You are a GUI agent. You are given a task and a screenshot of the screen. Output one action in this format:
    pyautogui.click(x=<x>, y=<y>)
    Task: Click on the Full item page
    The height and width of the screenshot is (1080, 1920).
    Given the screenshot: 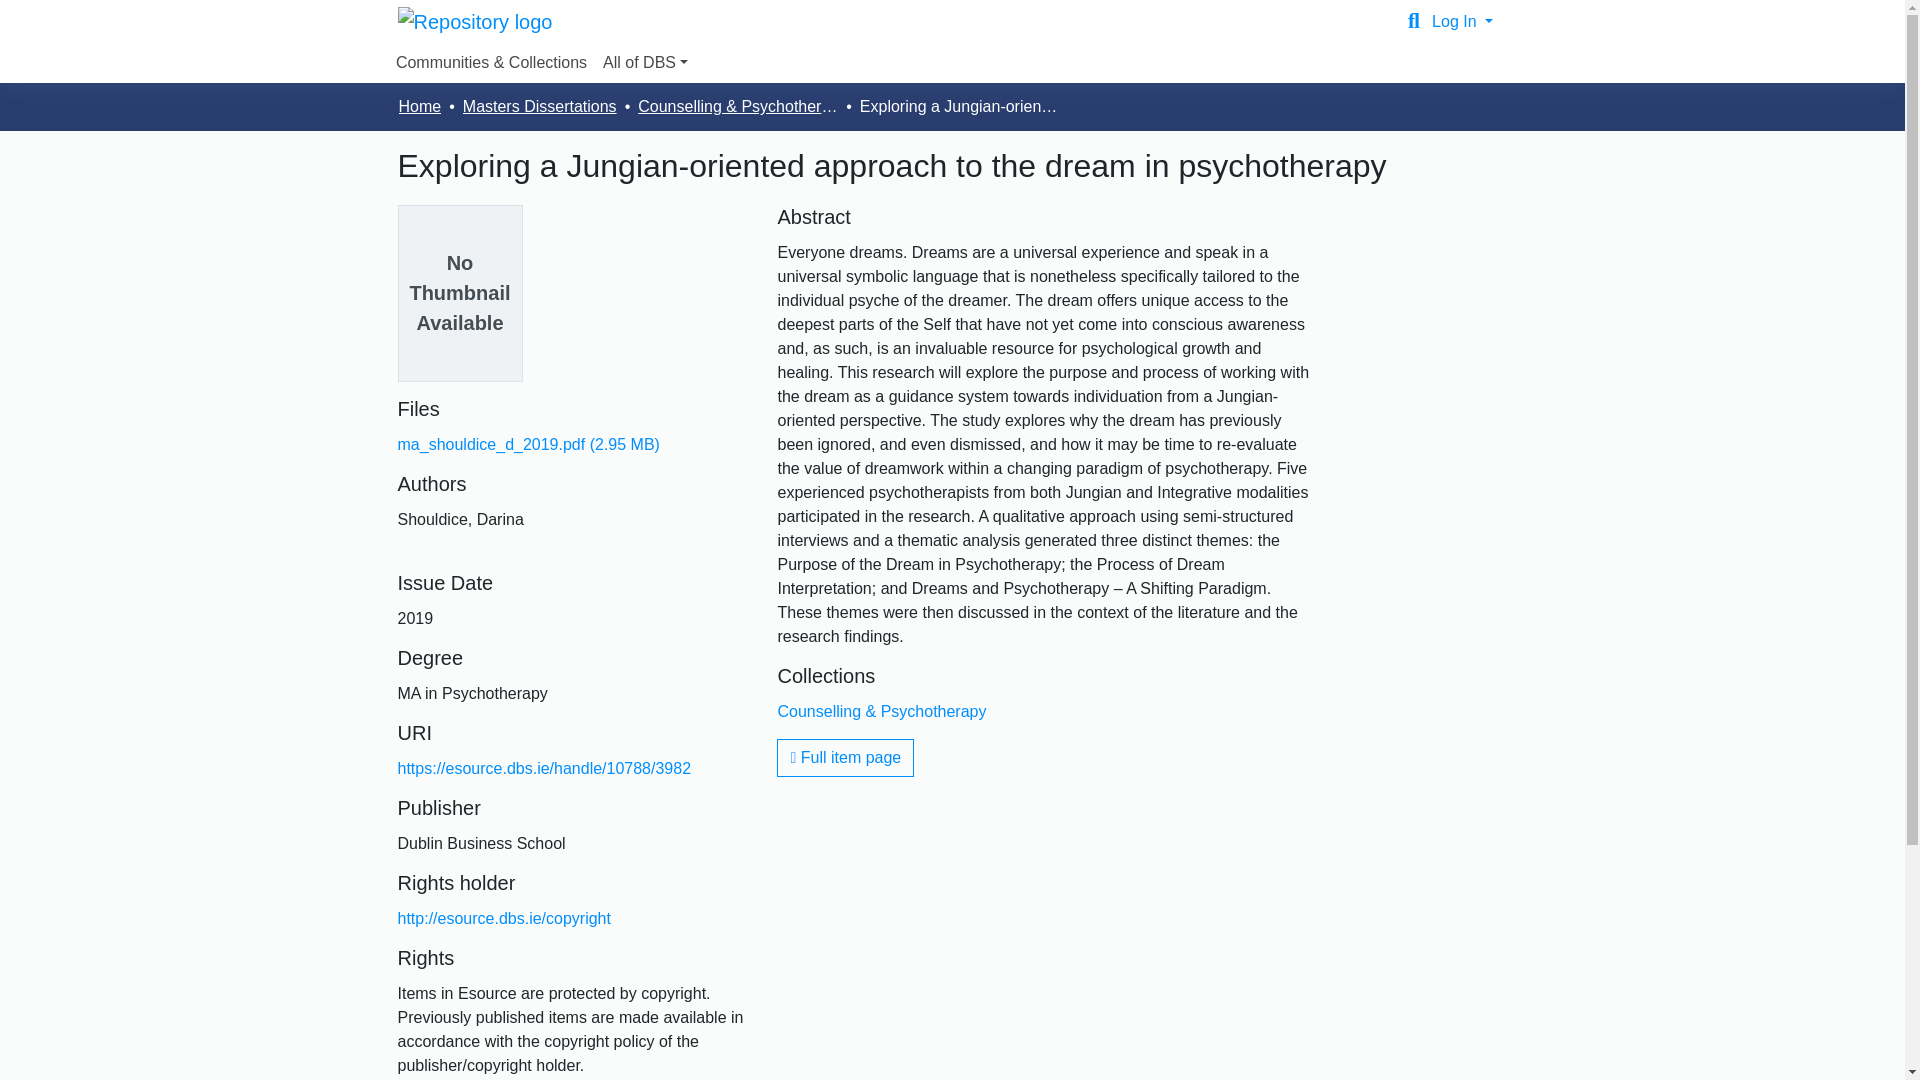 What is the action you would take?
    pyautogui.click(x=845, y=757)
    